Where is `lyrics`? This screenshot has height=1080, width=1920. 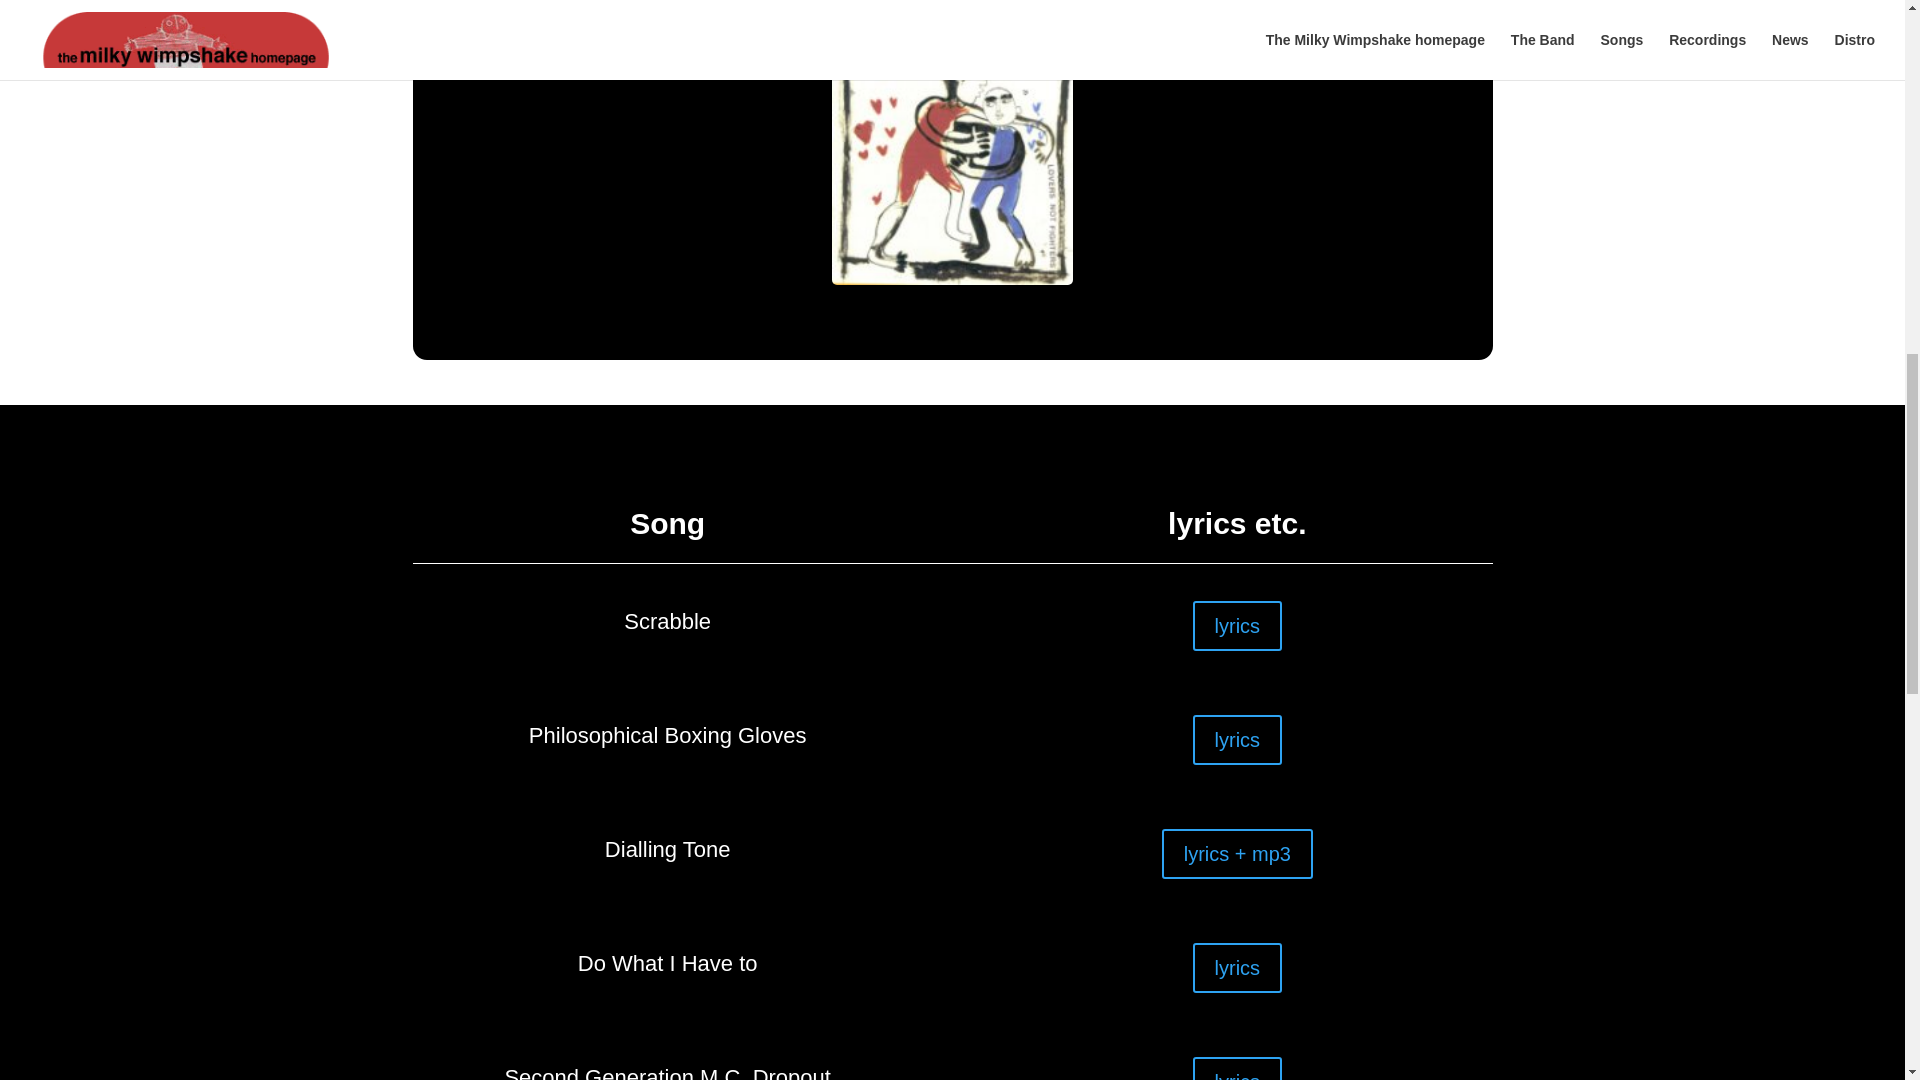
lyrics is located at coordinates (1237, 967).